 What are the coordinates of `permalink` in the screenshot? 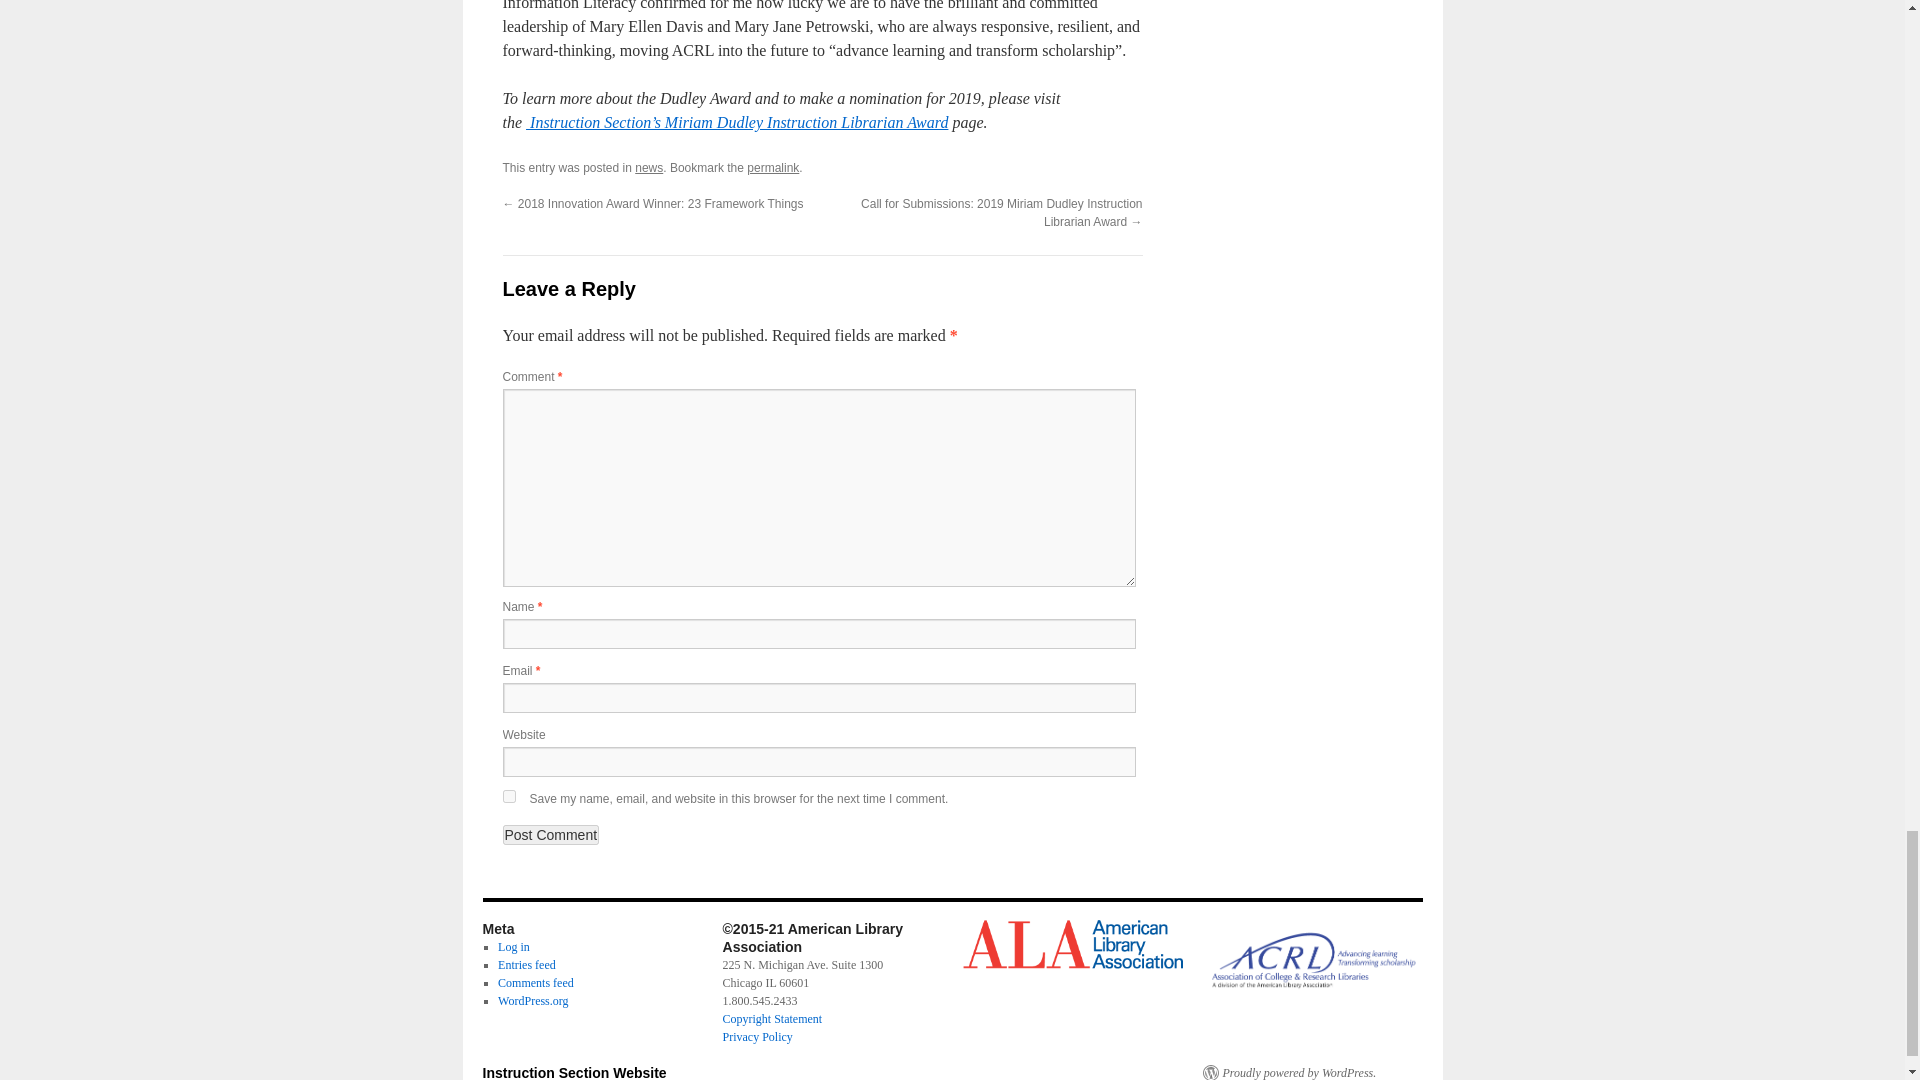 It's located at (772, 167).